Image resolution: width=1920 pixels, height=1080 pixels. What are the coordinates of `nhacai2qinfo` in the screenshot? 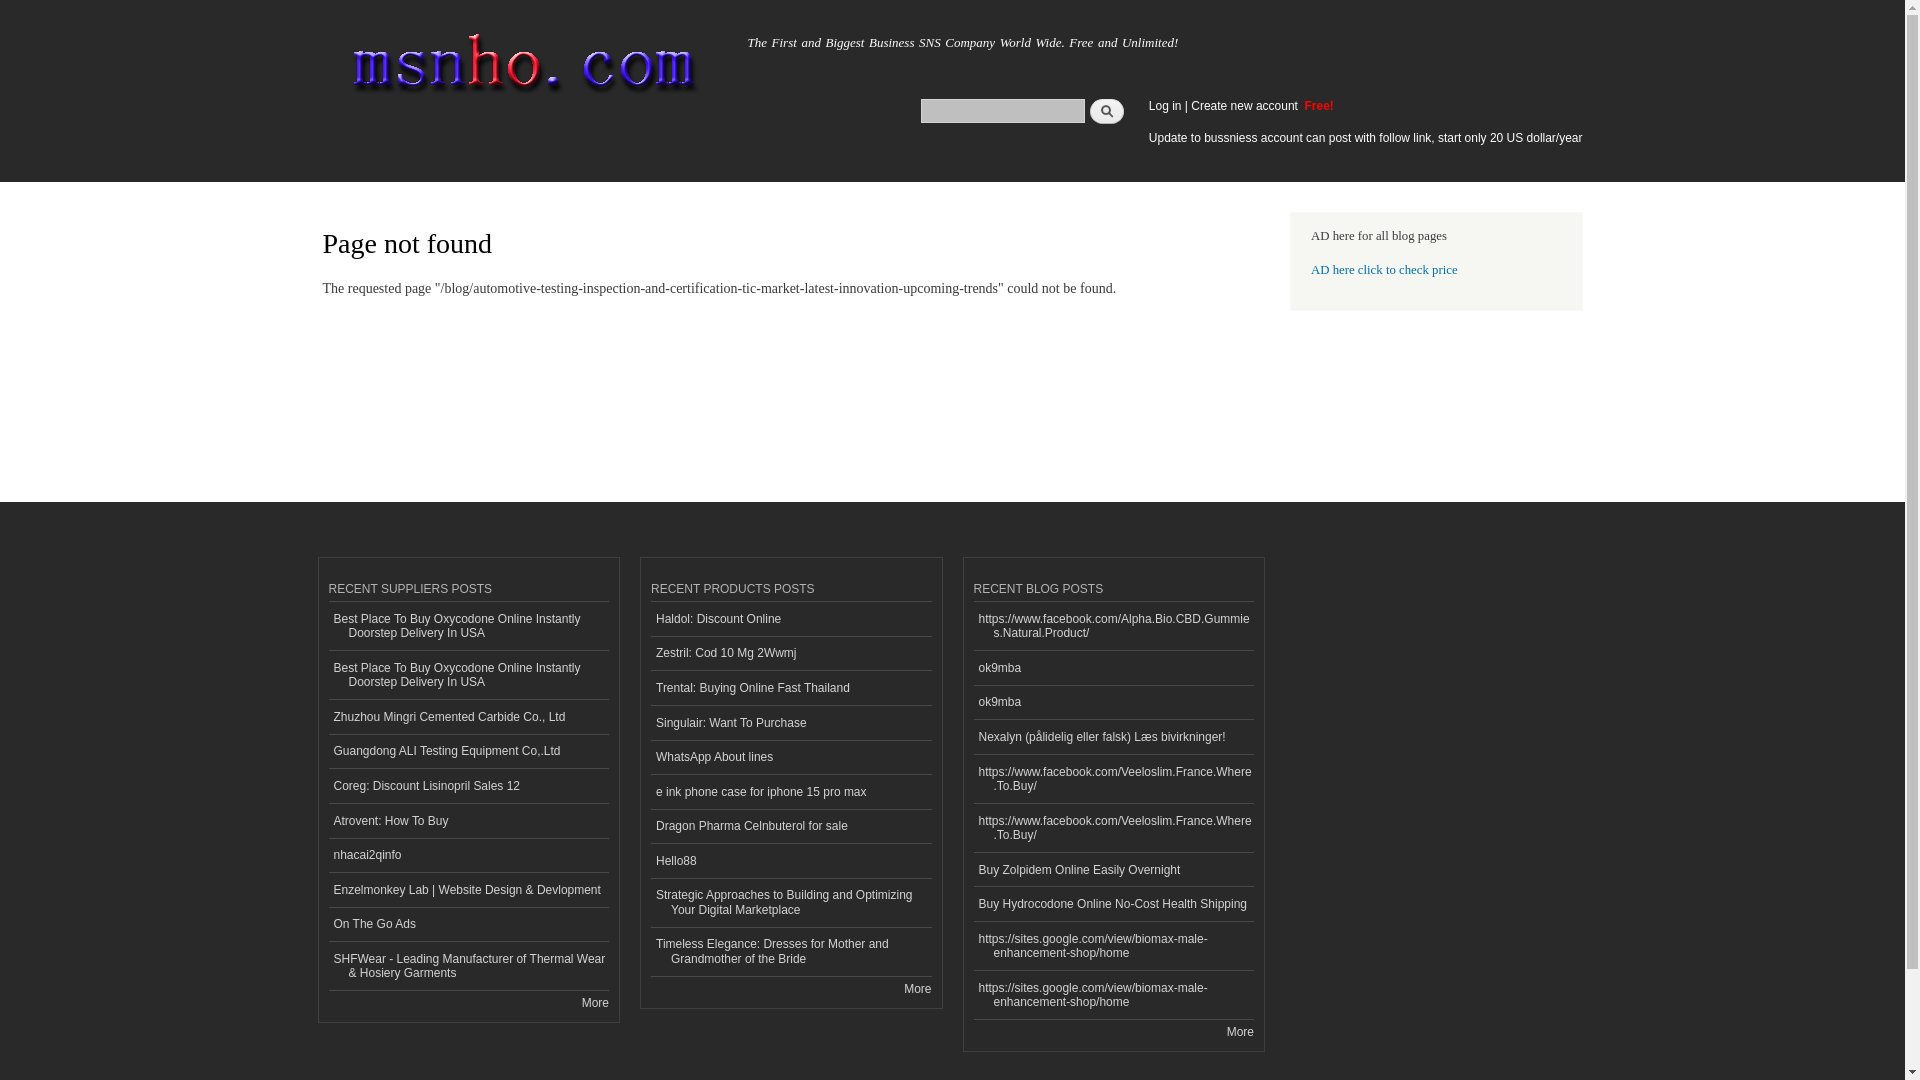 It's located at (468, 856).